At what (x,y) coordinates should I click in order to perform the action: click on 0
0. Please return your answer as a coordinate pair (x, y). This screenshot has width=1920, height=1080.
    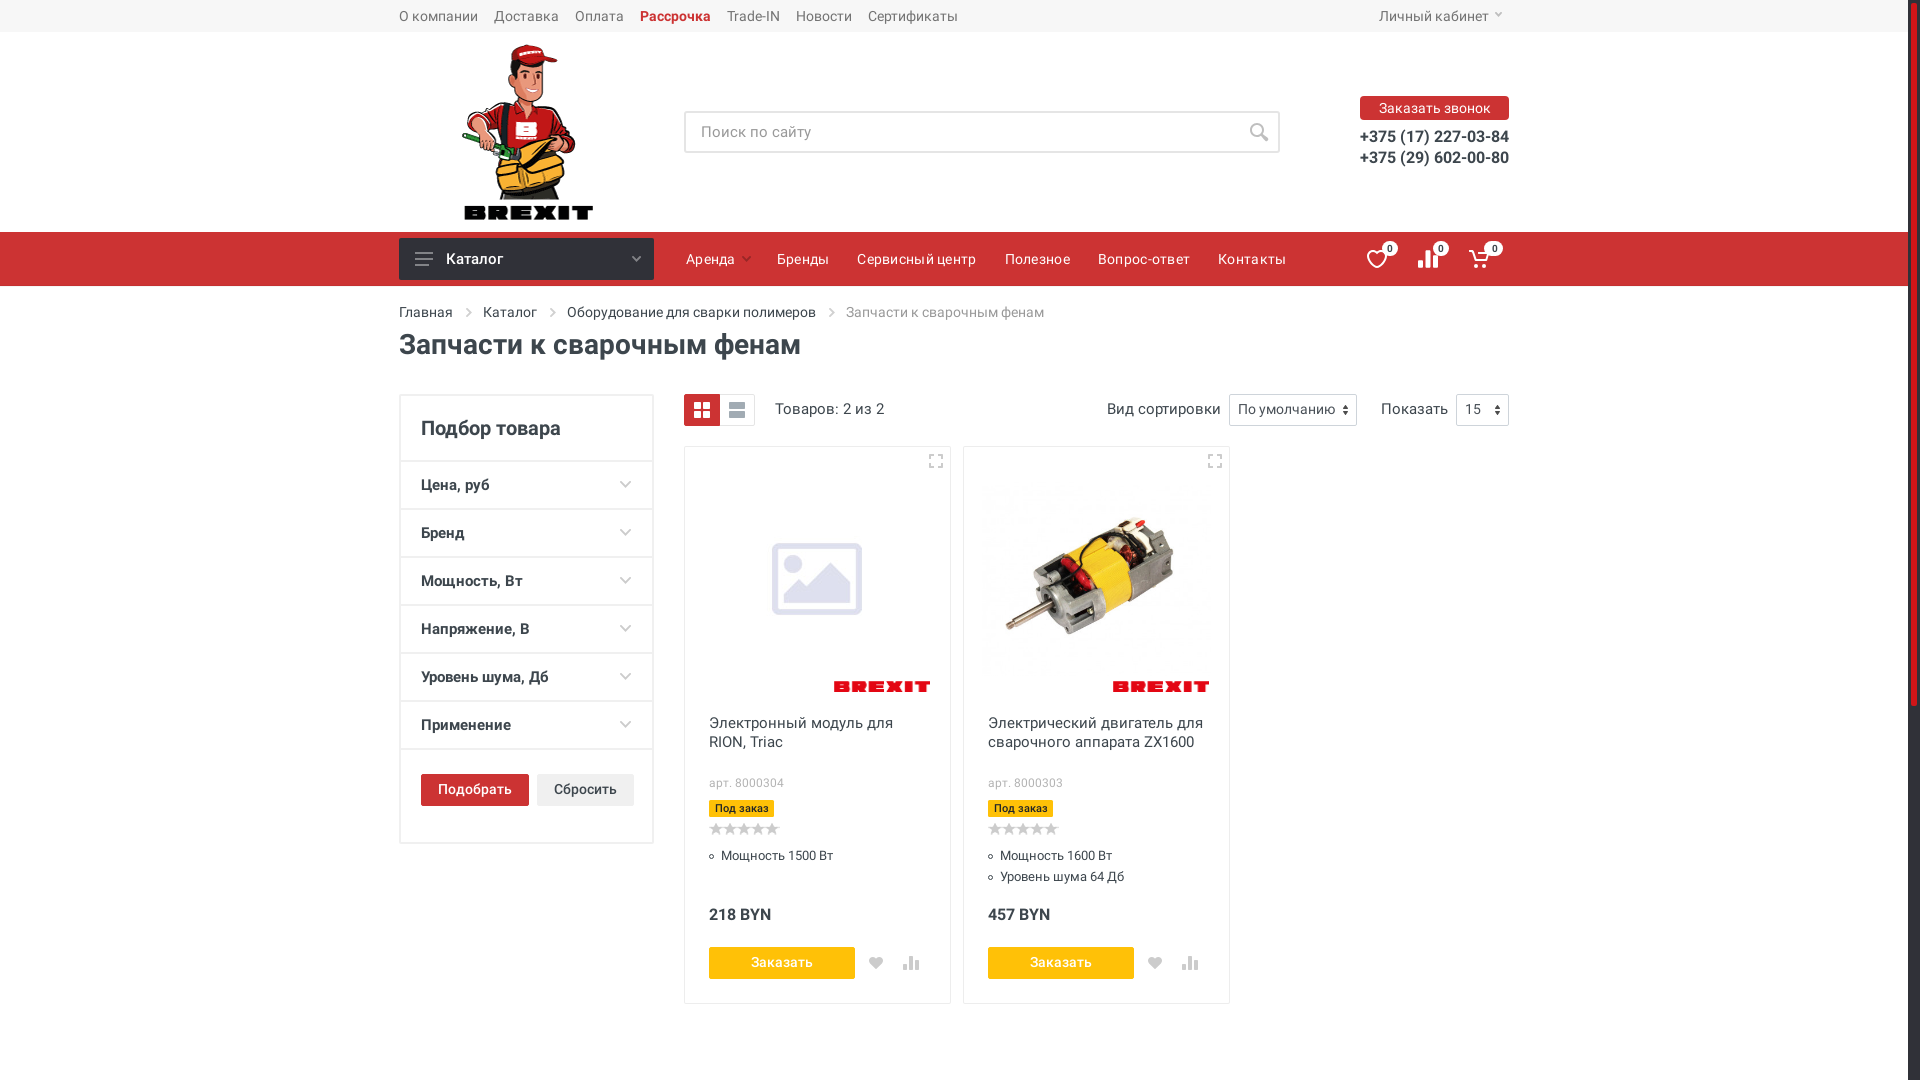
    Looking at the image, I should click on (1482, 259).